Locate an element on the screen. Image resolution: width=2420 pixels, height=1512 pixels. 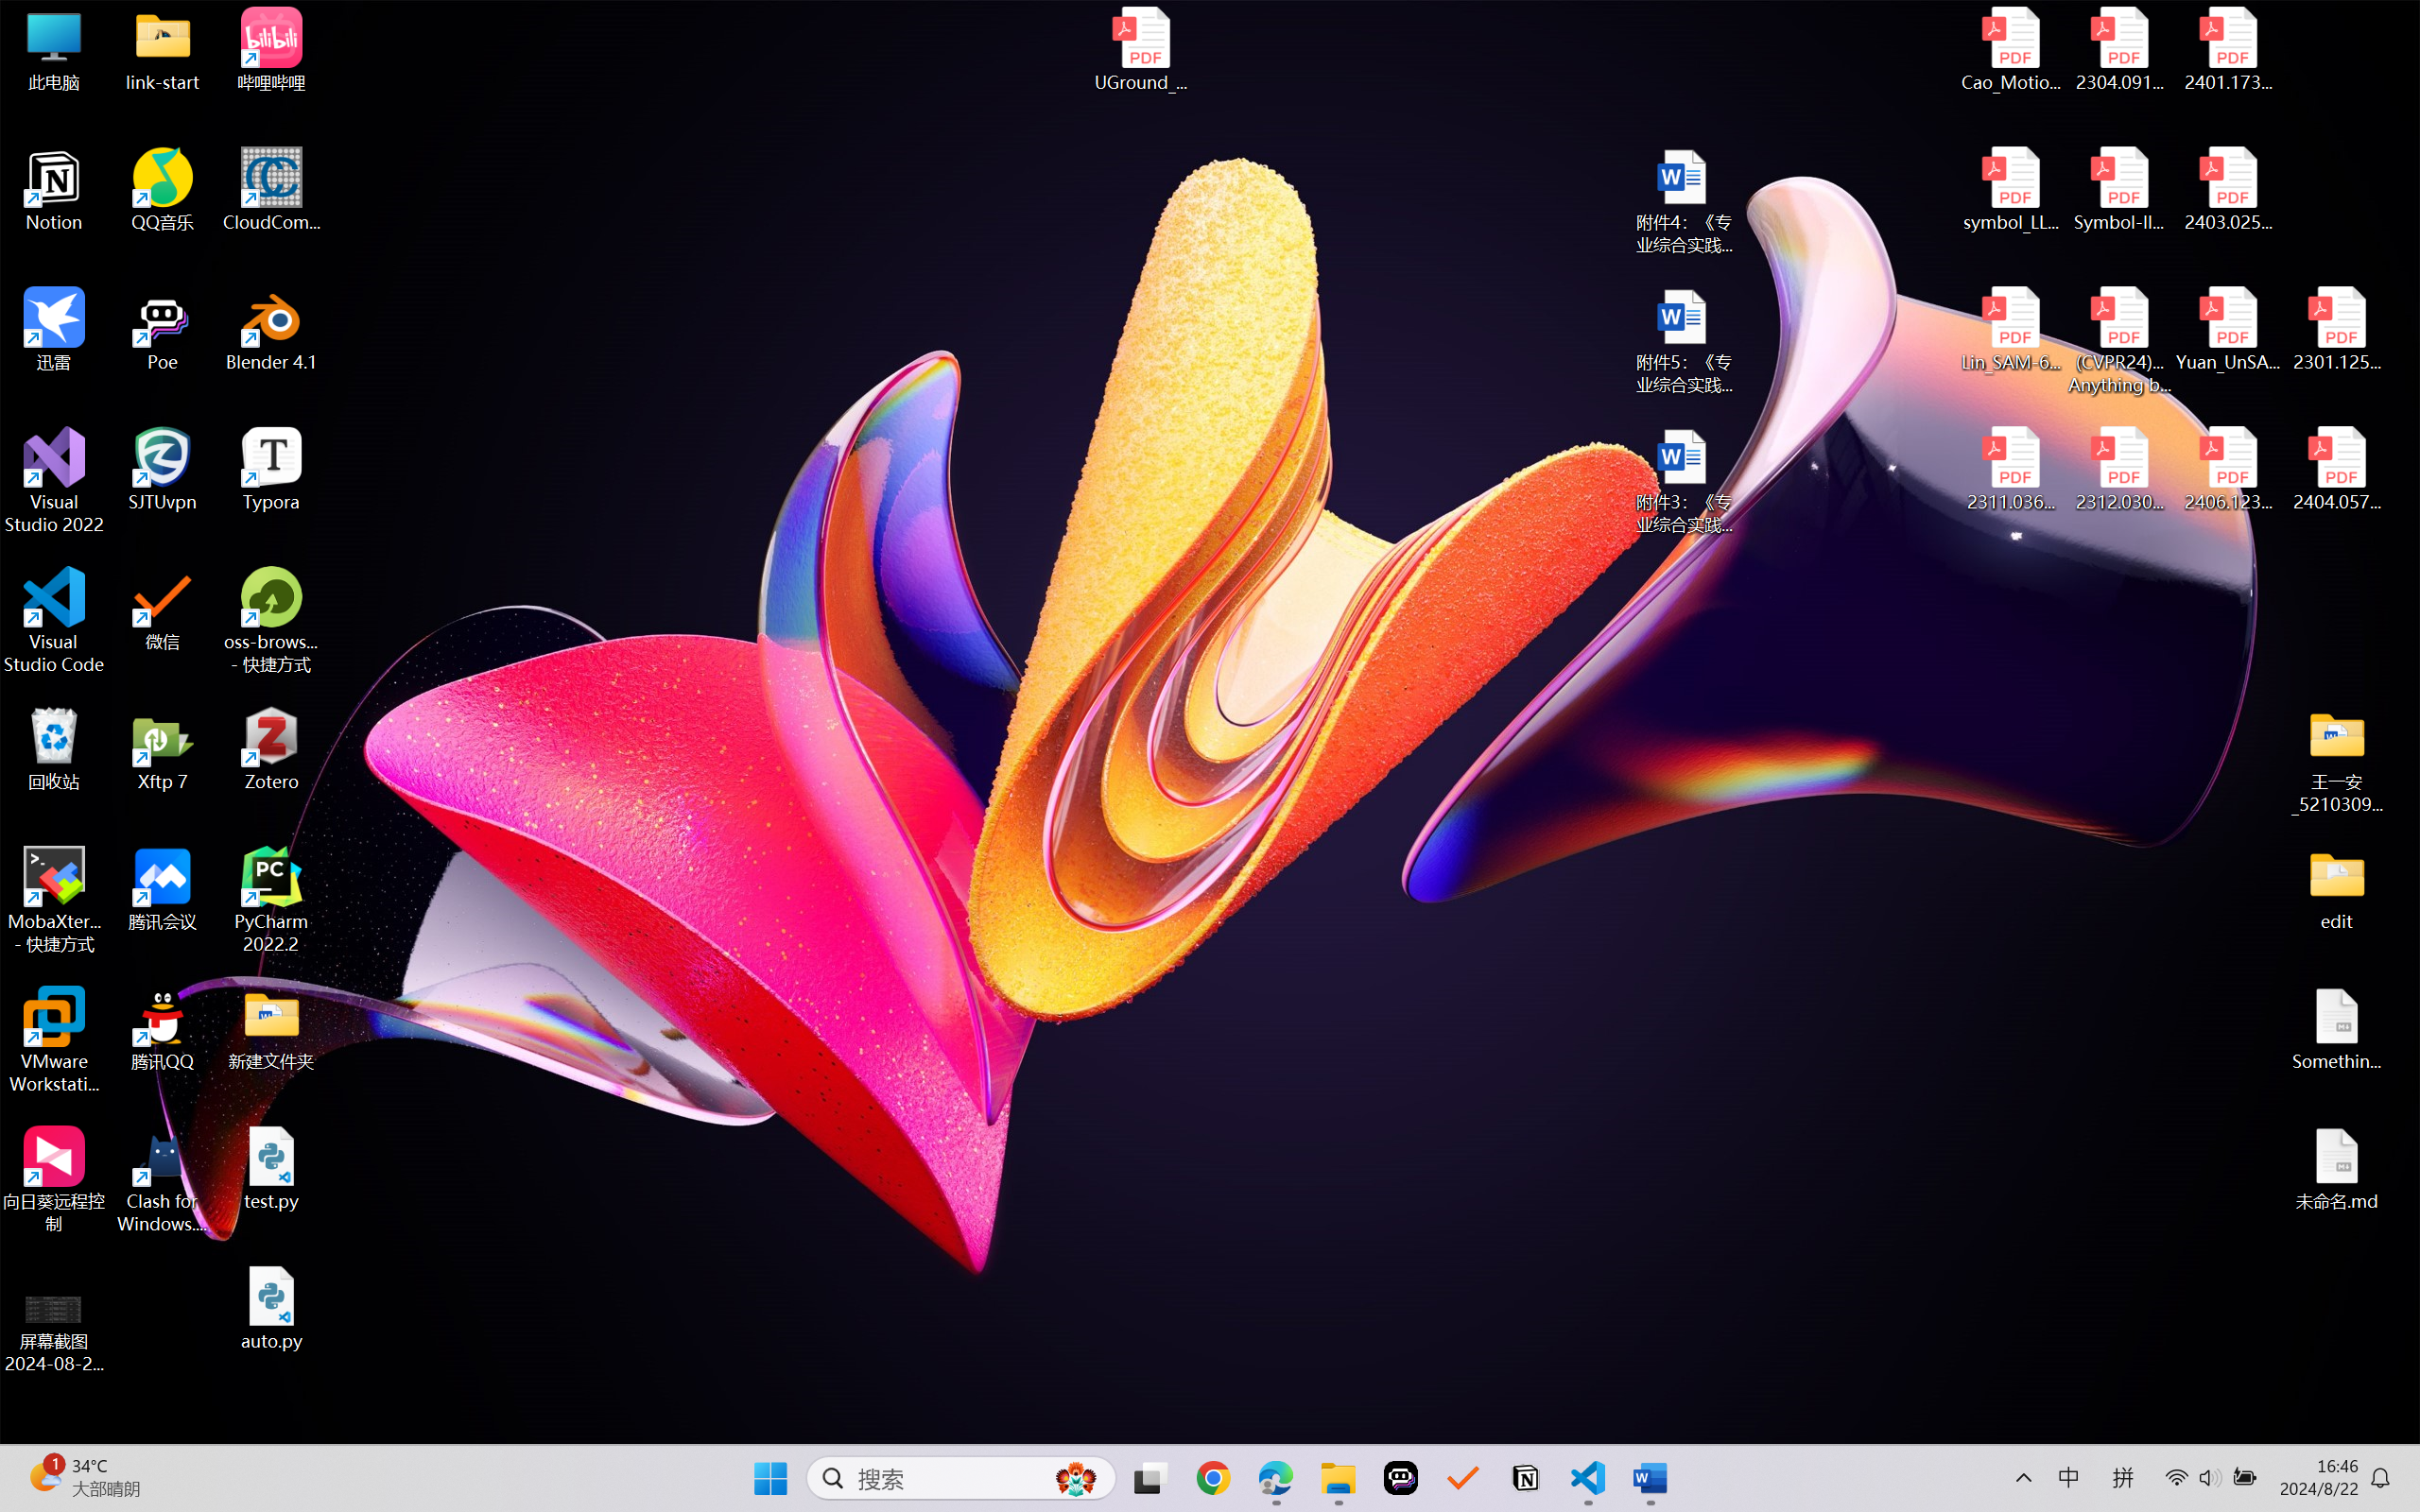
Symbol-llm-v2.pdf is located at coordinates (2119, 190).